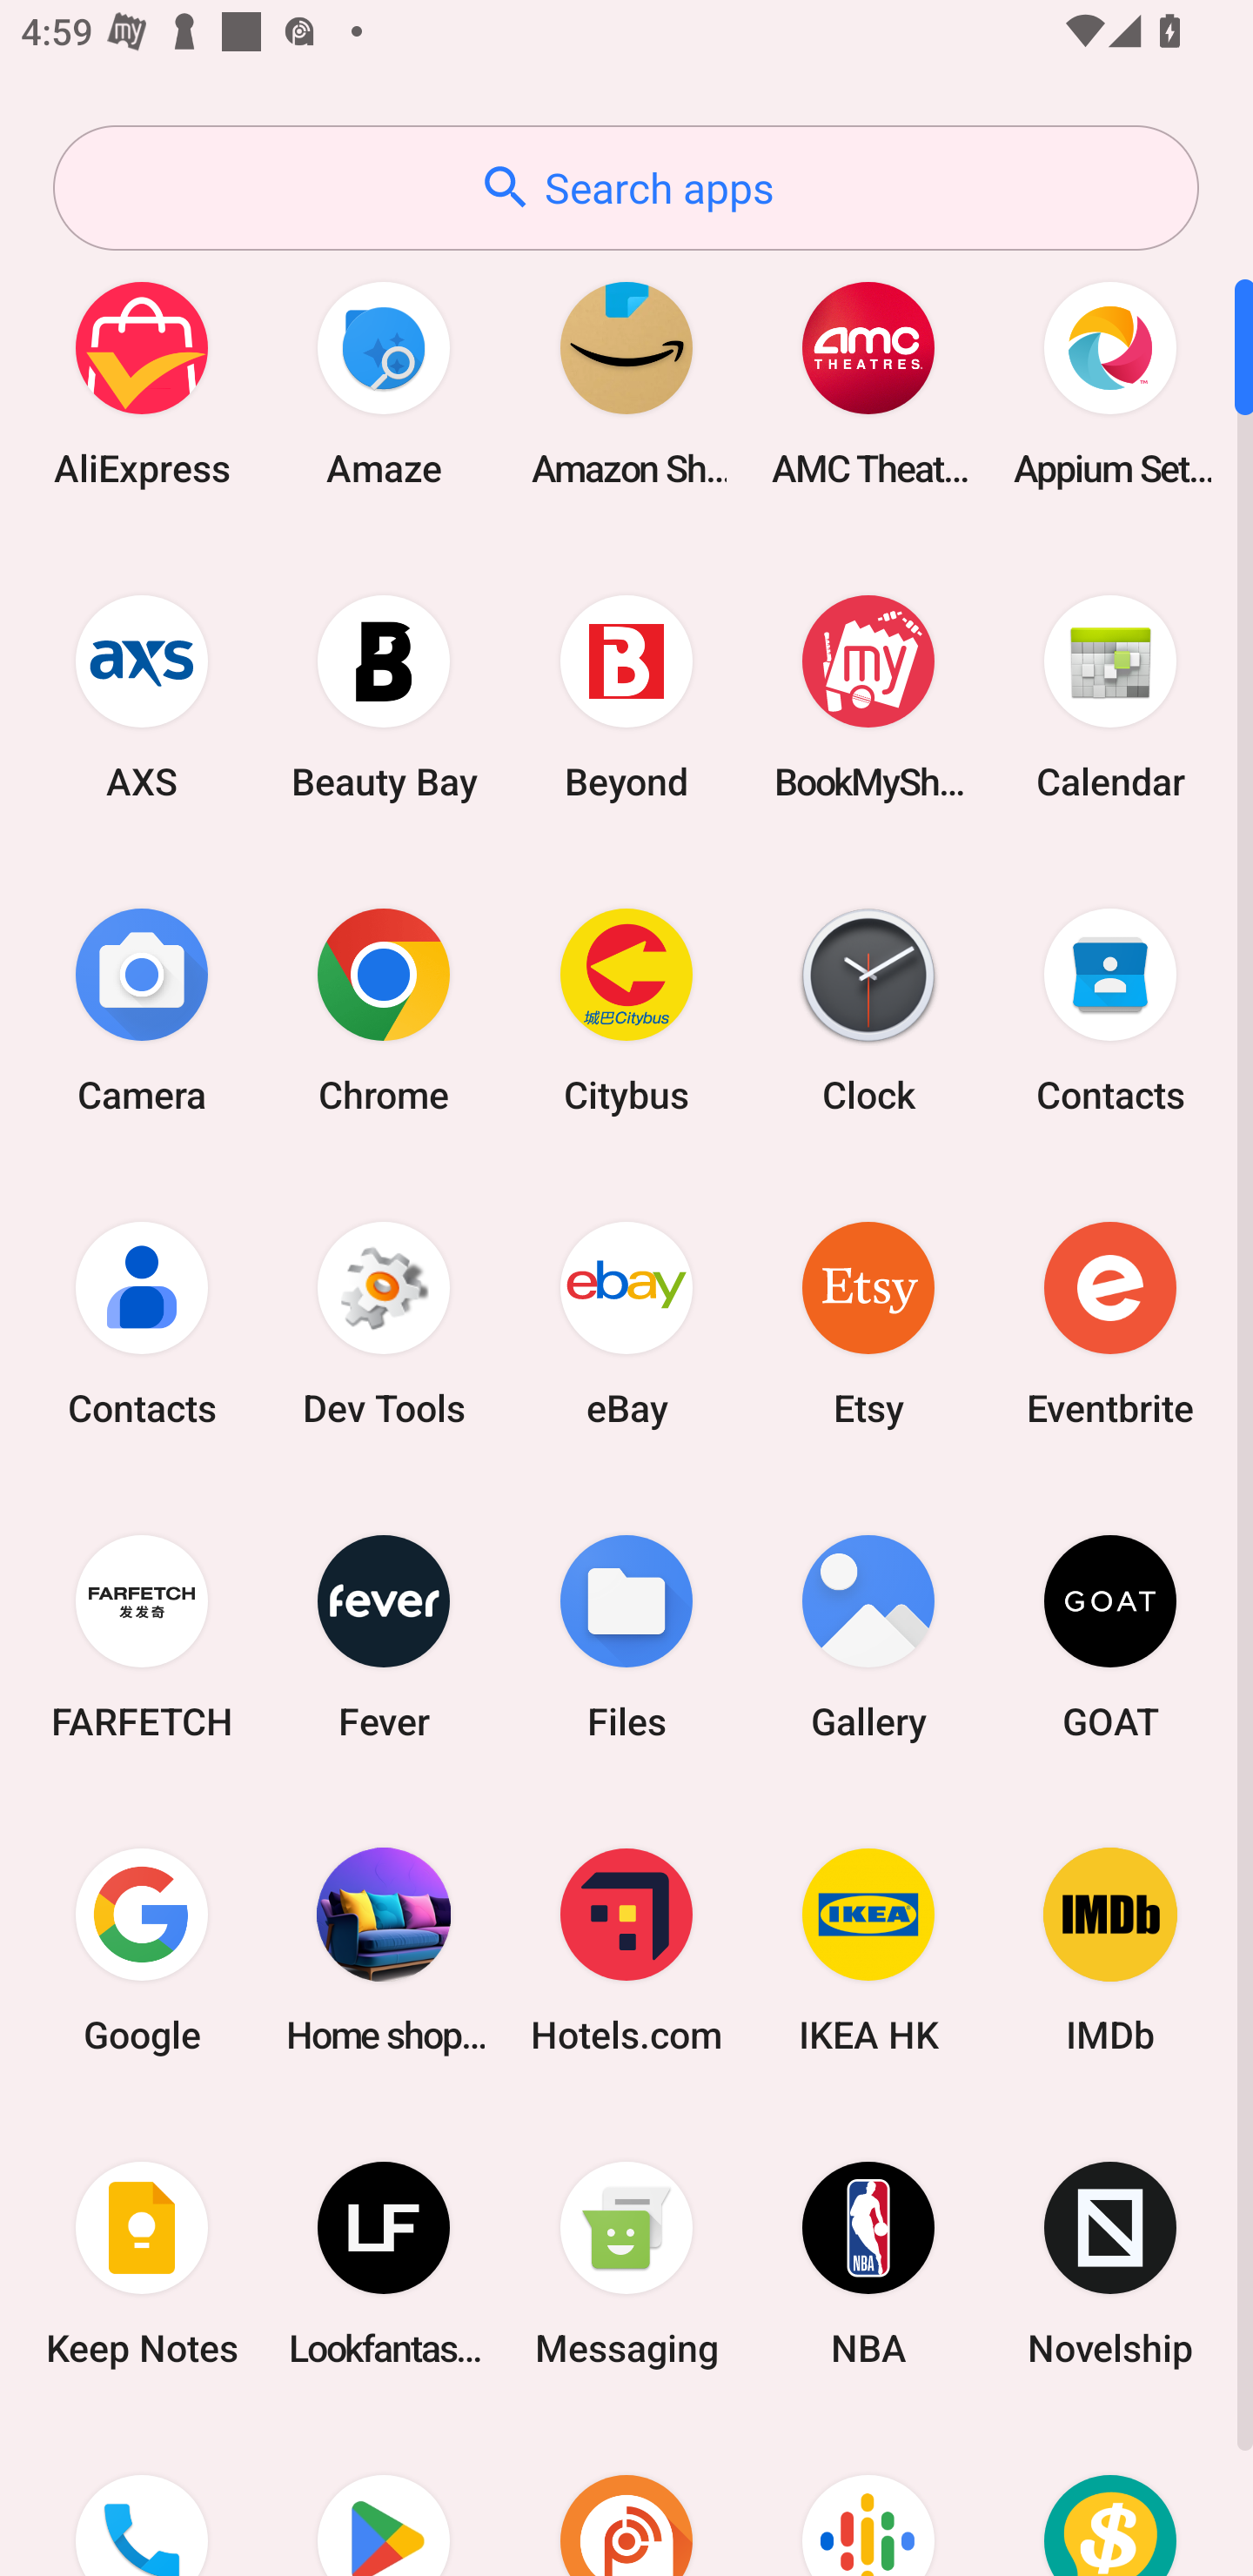  What do you see at coordinates (626, 1949) in the screenshot?
I see `Hotels.com` at bounding box center [626, 1949].